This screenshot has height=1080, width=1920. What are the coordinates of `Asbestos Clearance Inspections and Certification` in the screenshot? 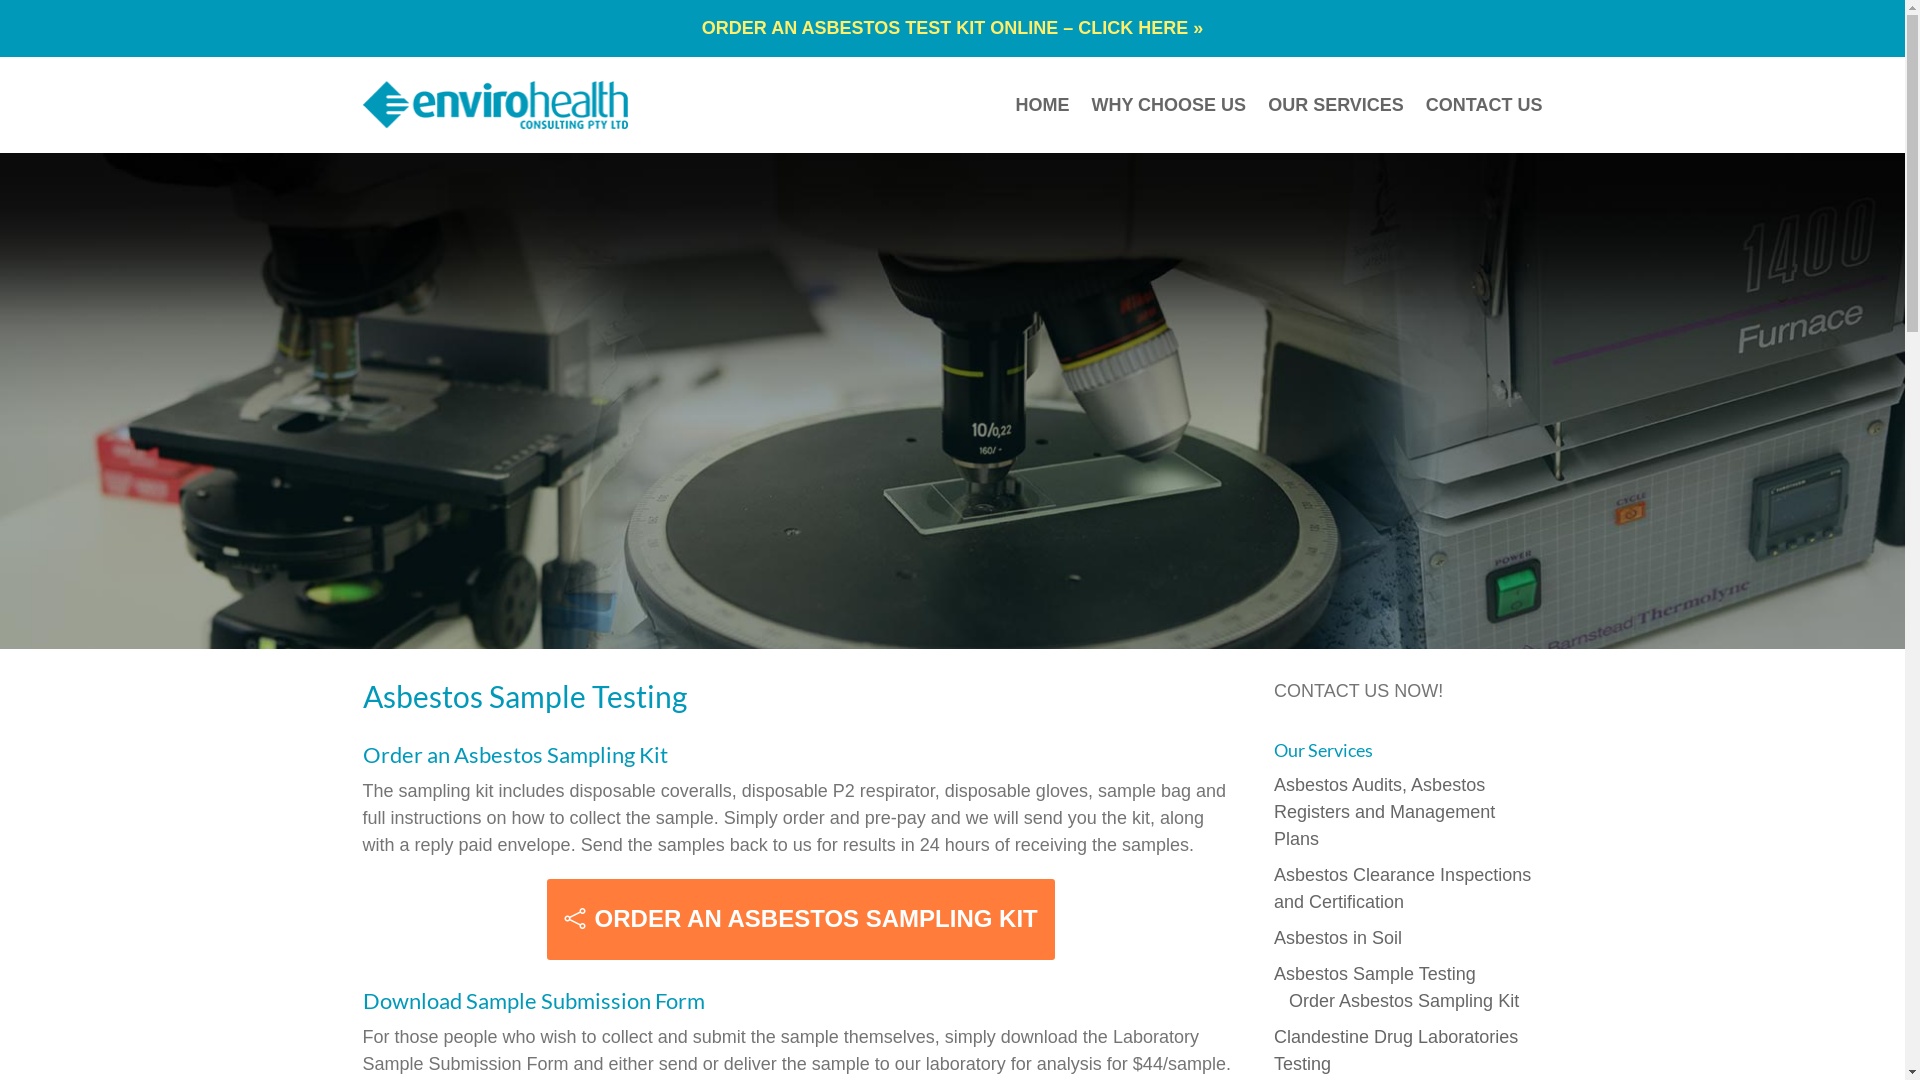 It's located at (1402, 888).